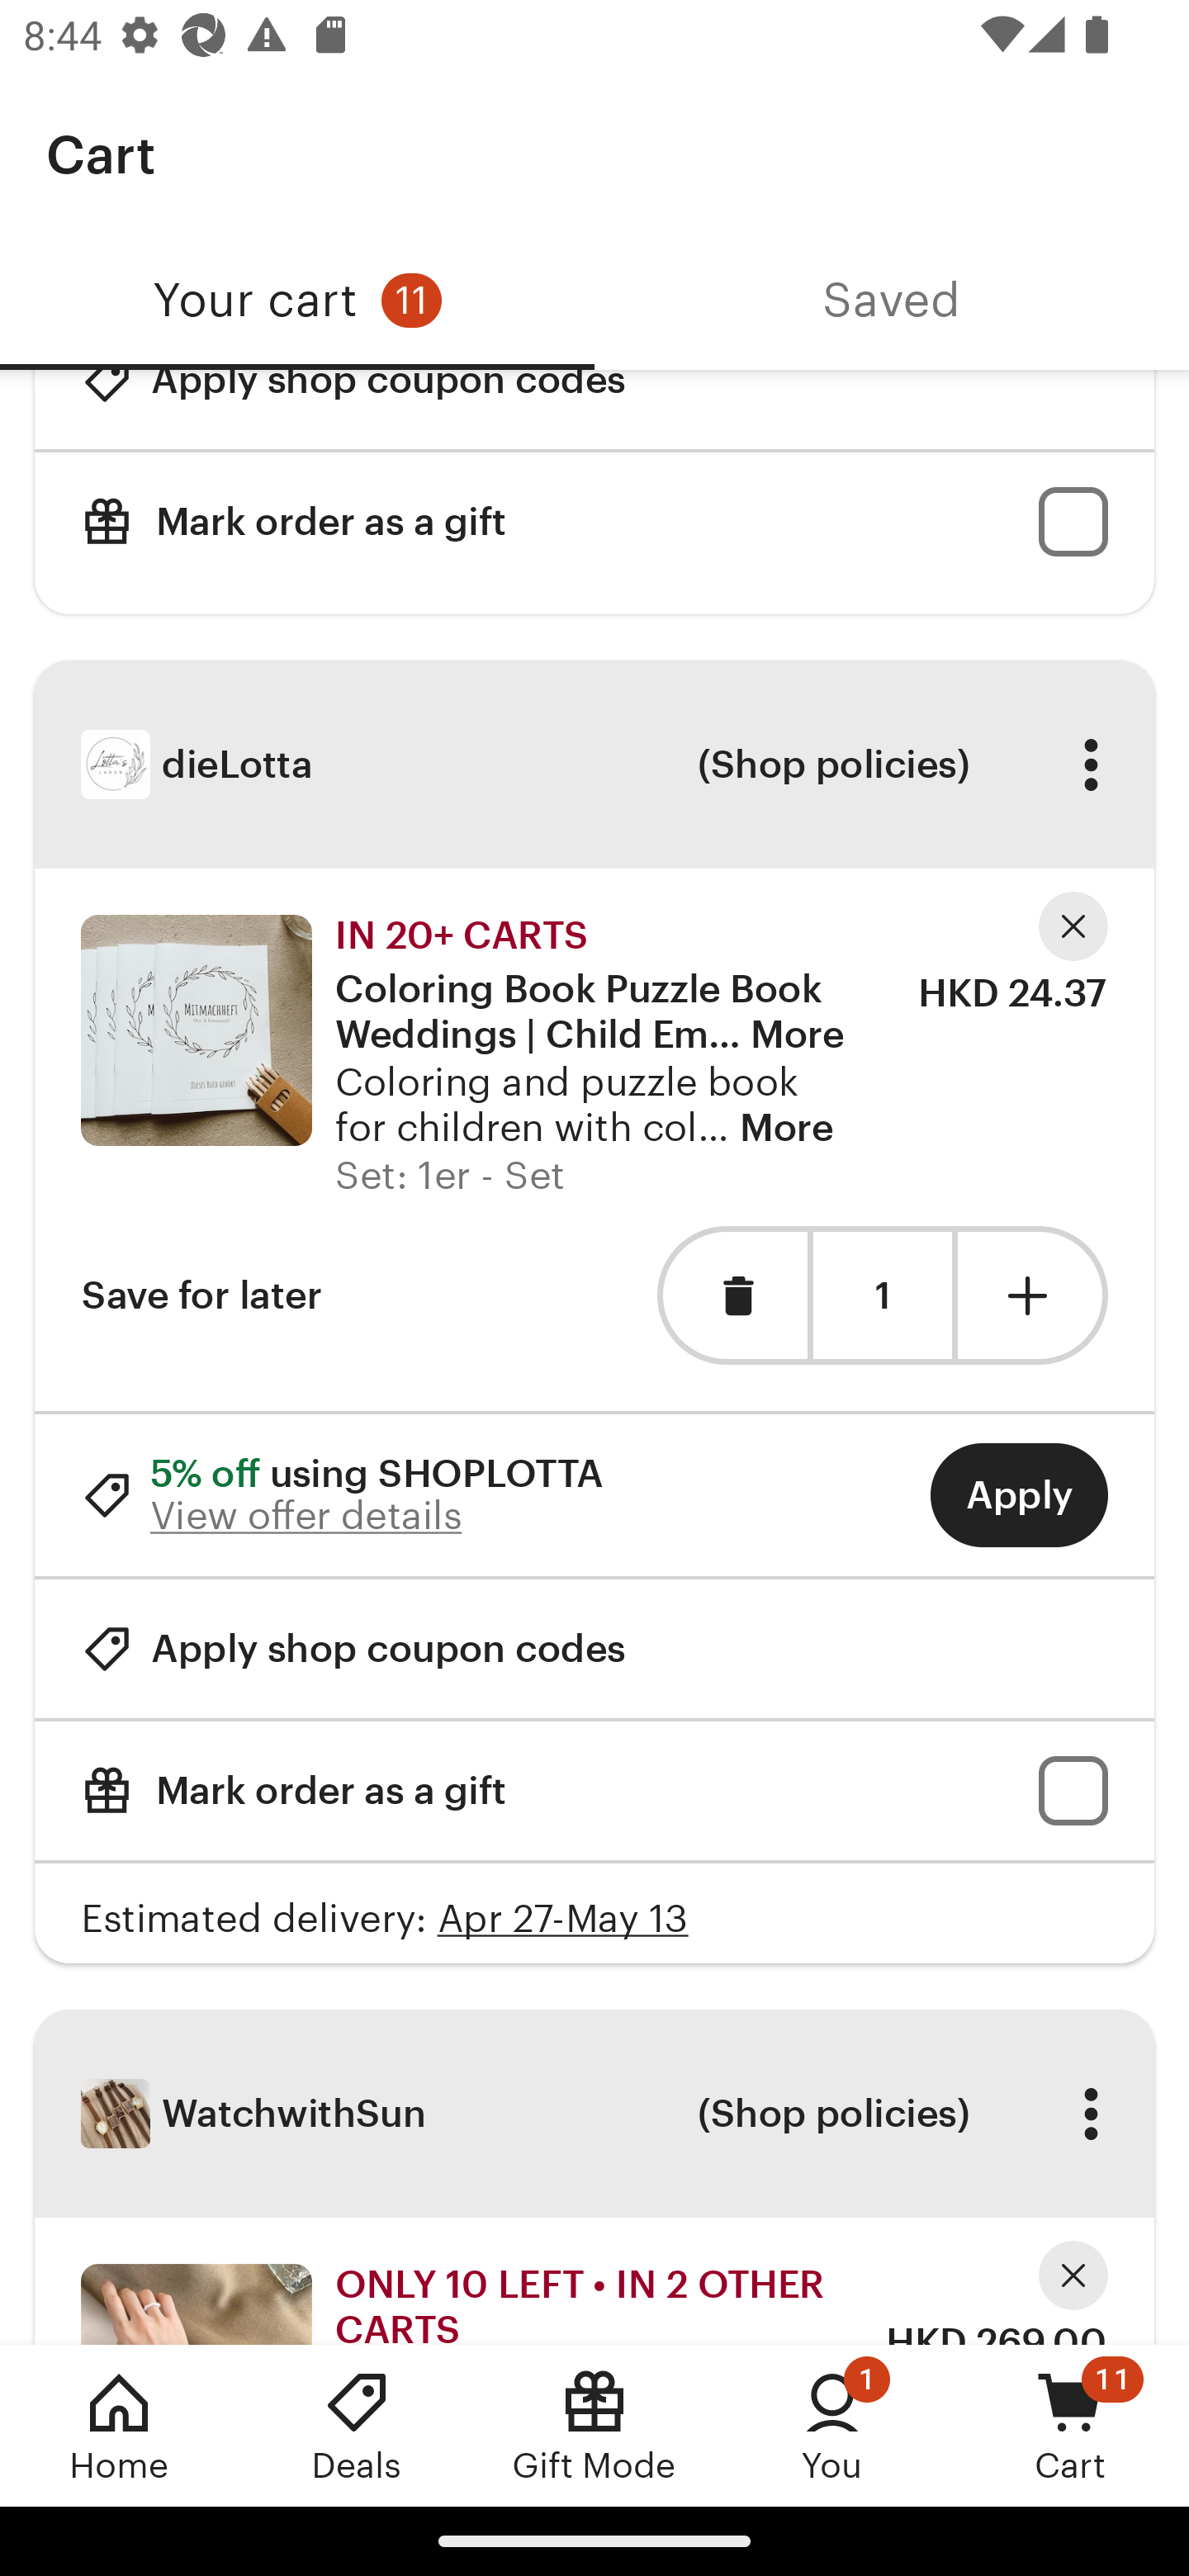 This screenshot has height=2576, width=1189. I want to click on Deals, so click(357, 2425).